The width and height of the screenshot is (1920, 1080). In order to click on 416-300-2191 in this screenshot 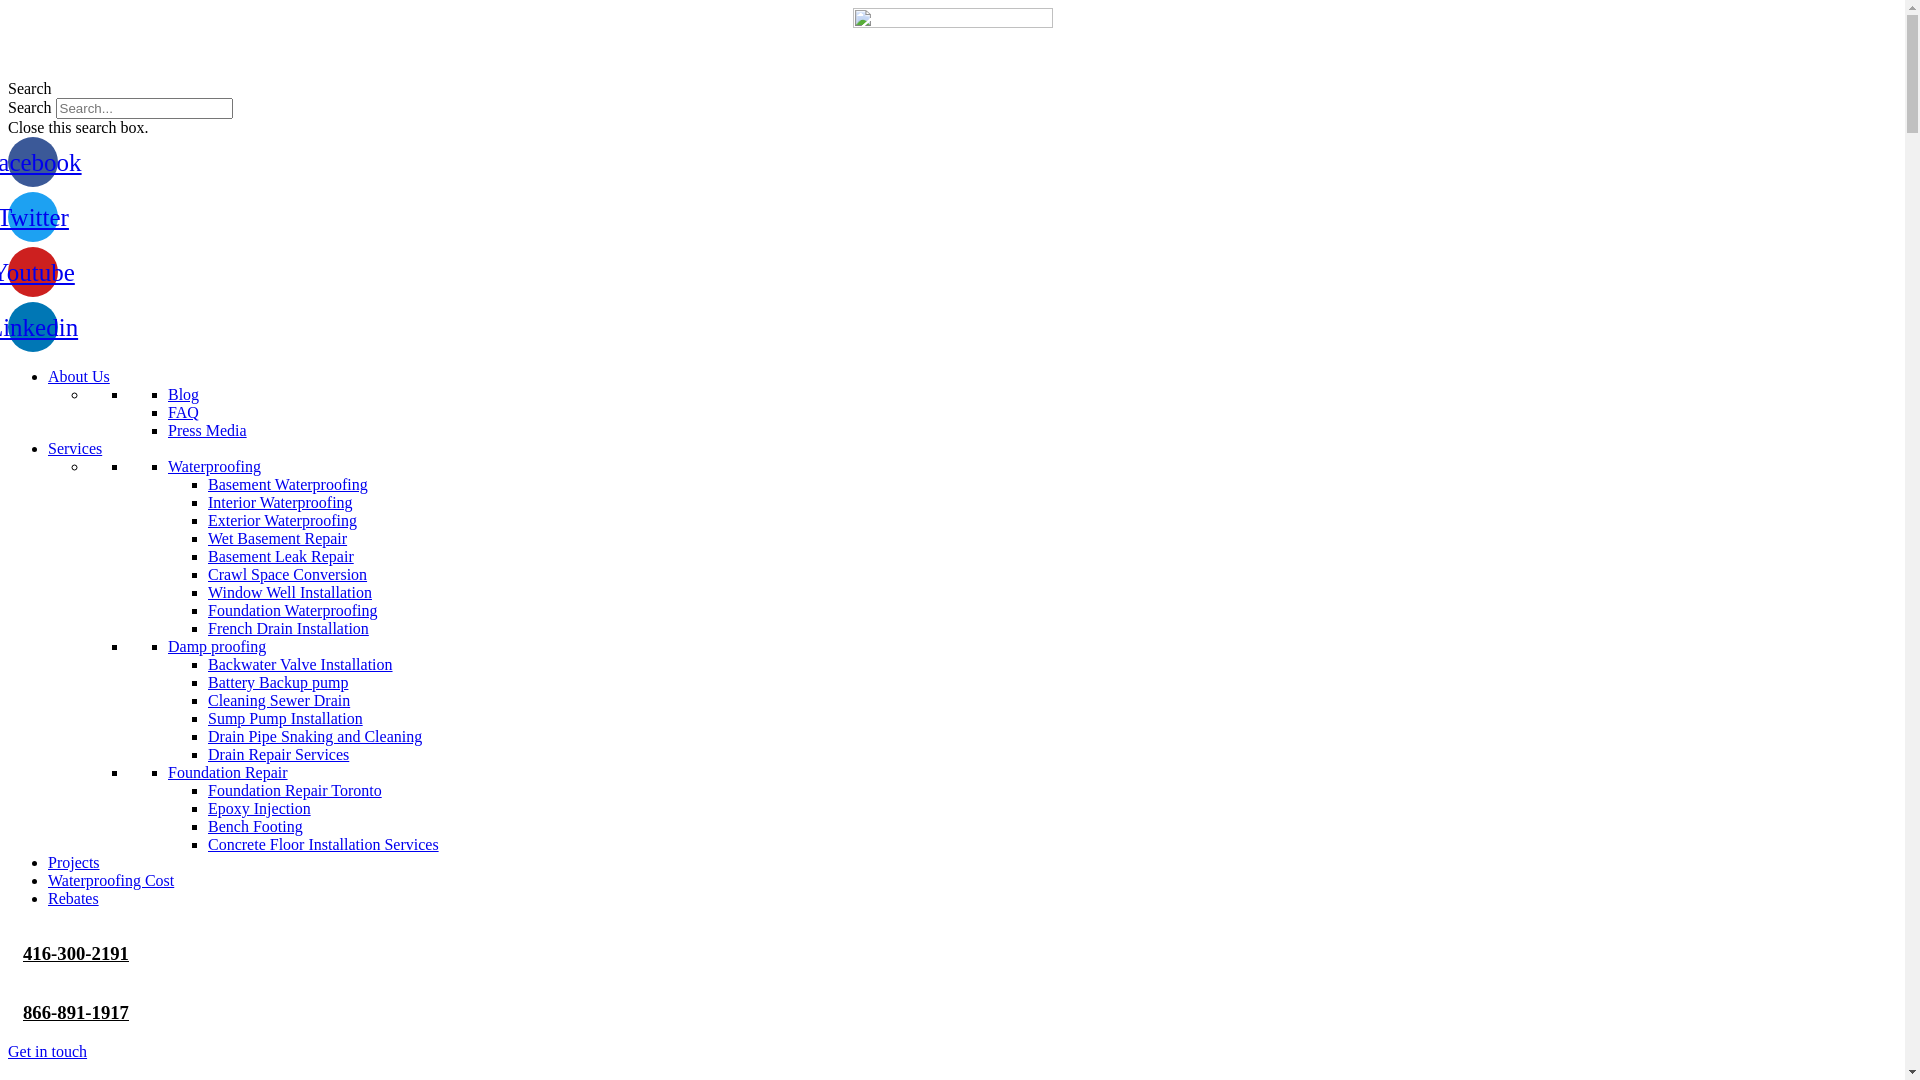, I will do `click(76, 954)`.